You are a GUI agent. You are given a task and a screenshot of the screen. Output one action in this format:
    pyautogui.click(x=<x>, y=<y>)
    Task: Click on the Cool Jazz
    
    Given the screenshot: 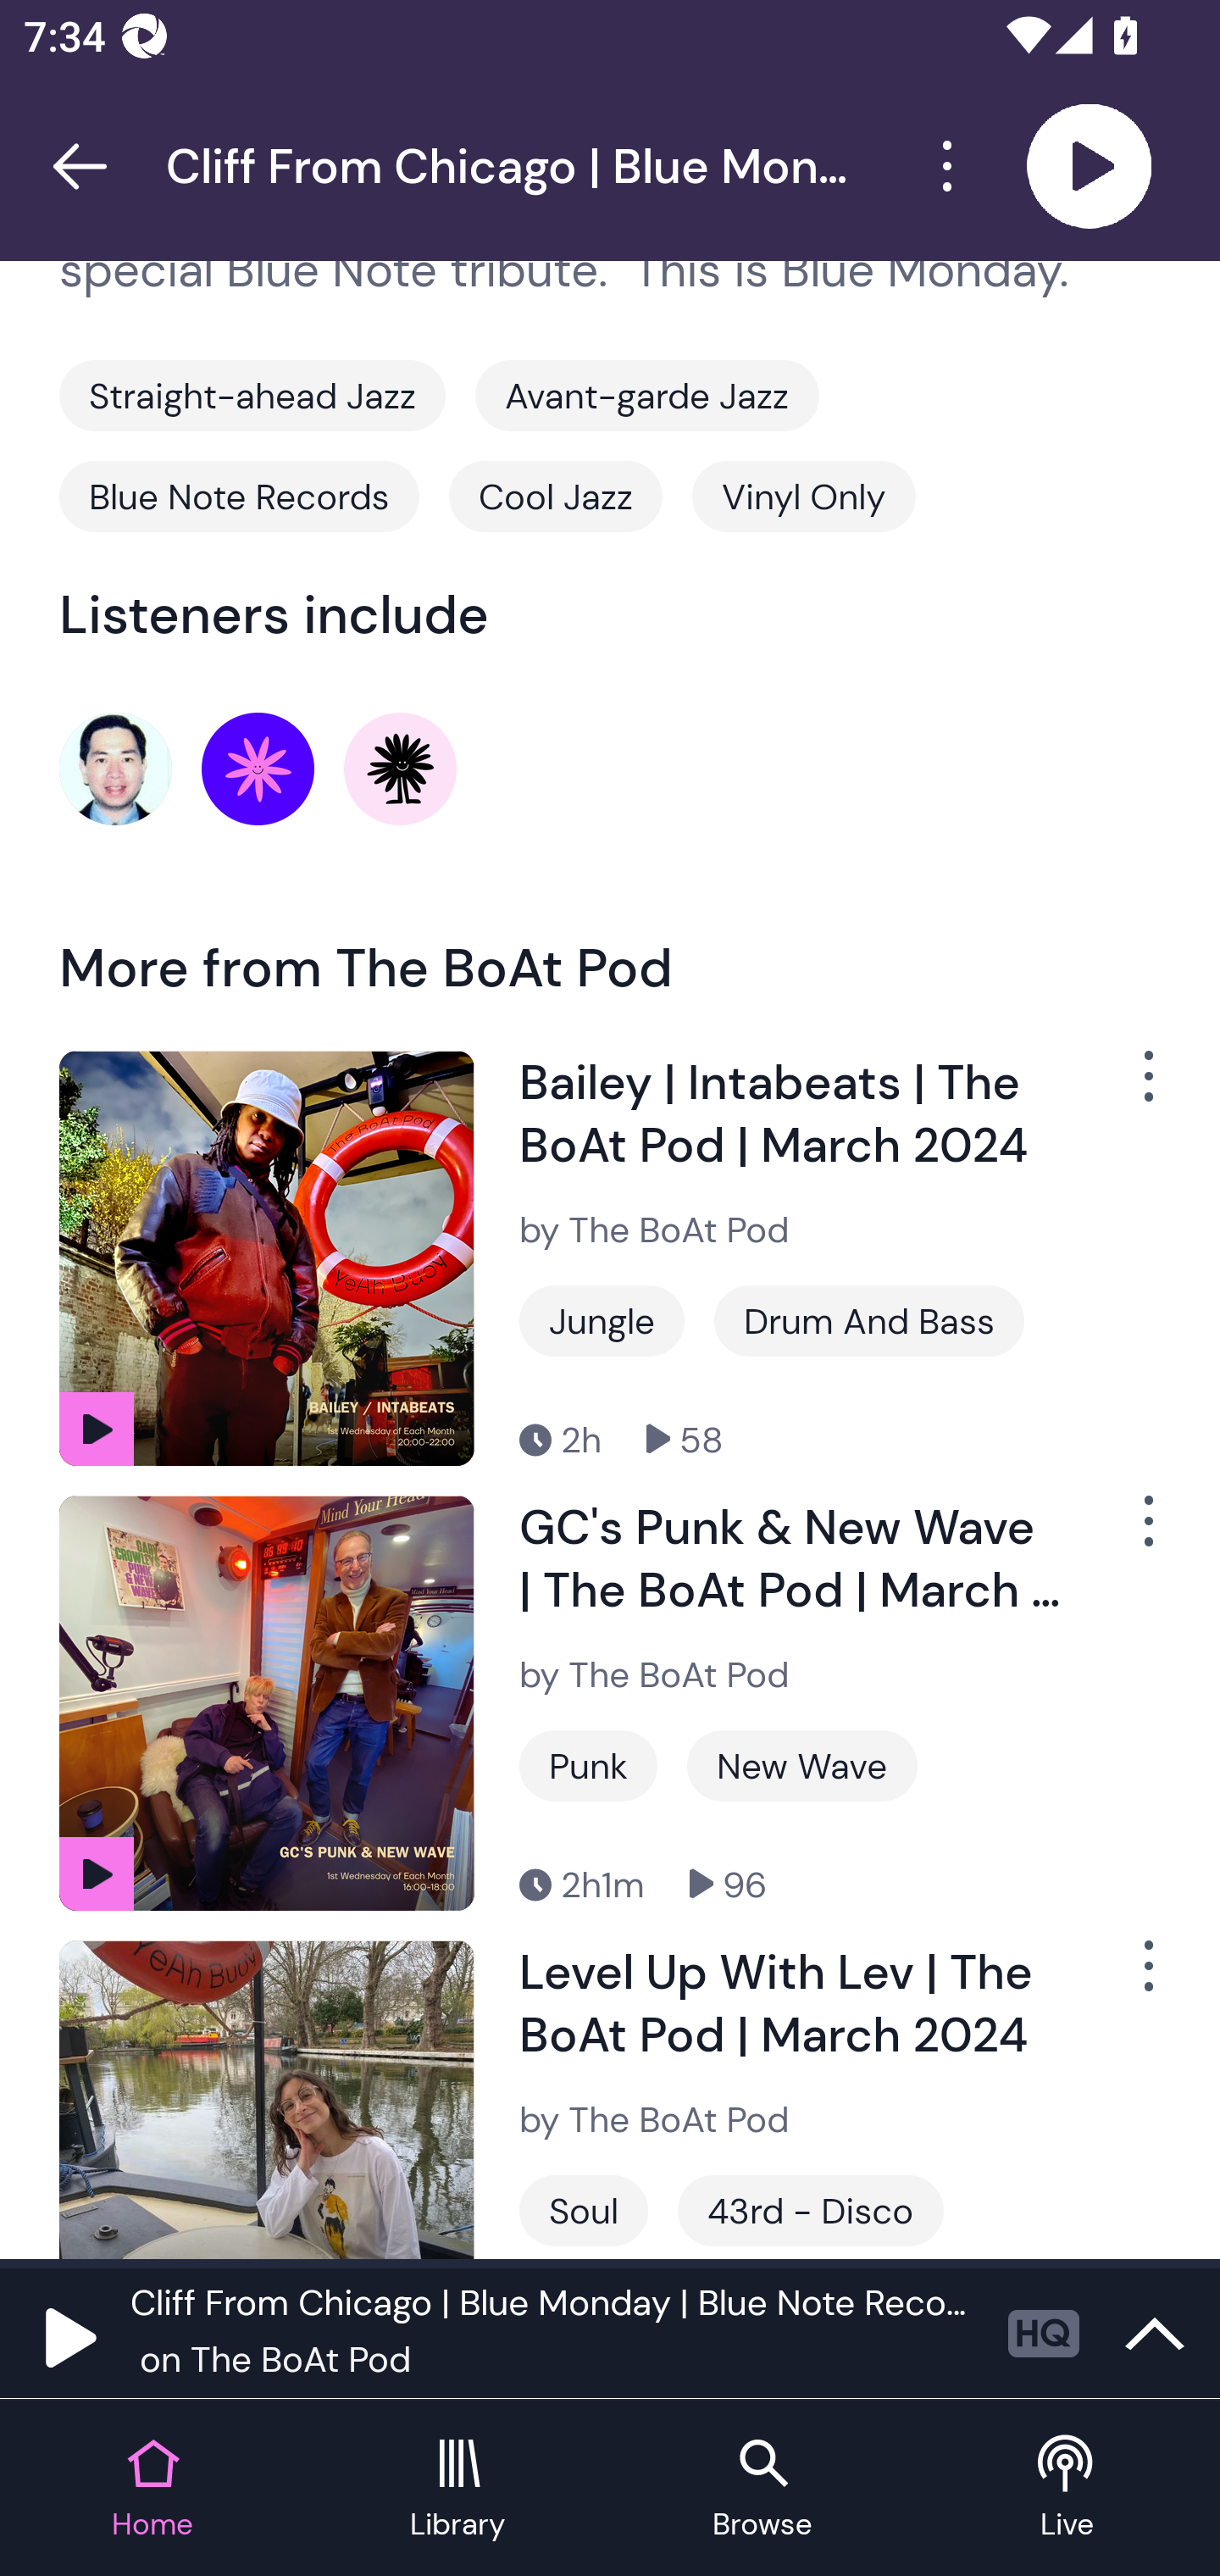 What is the action you would take?
    pyautogui.click(x=555, y=497)
    